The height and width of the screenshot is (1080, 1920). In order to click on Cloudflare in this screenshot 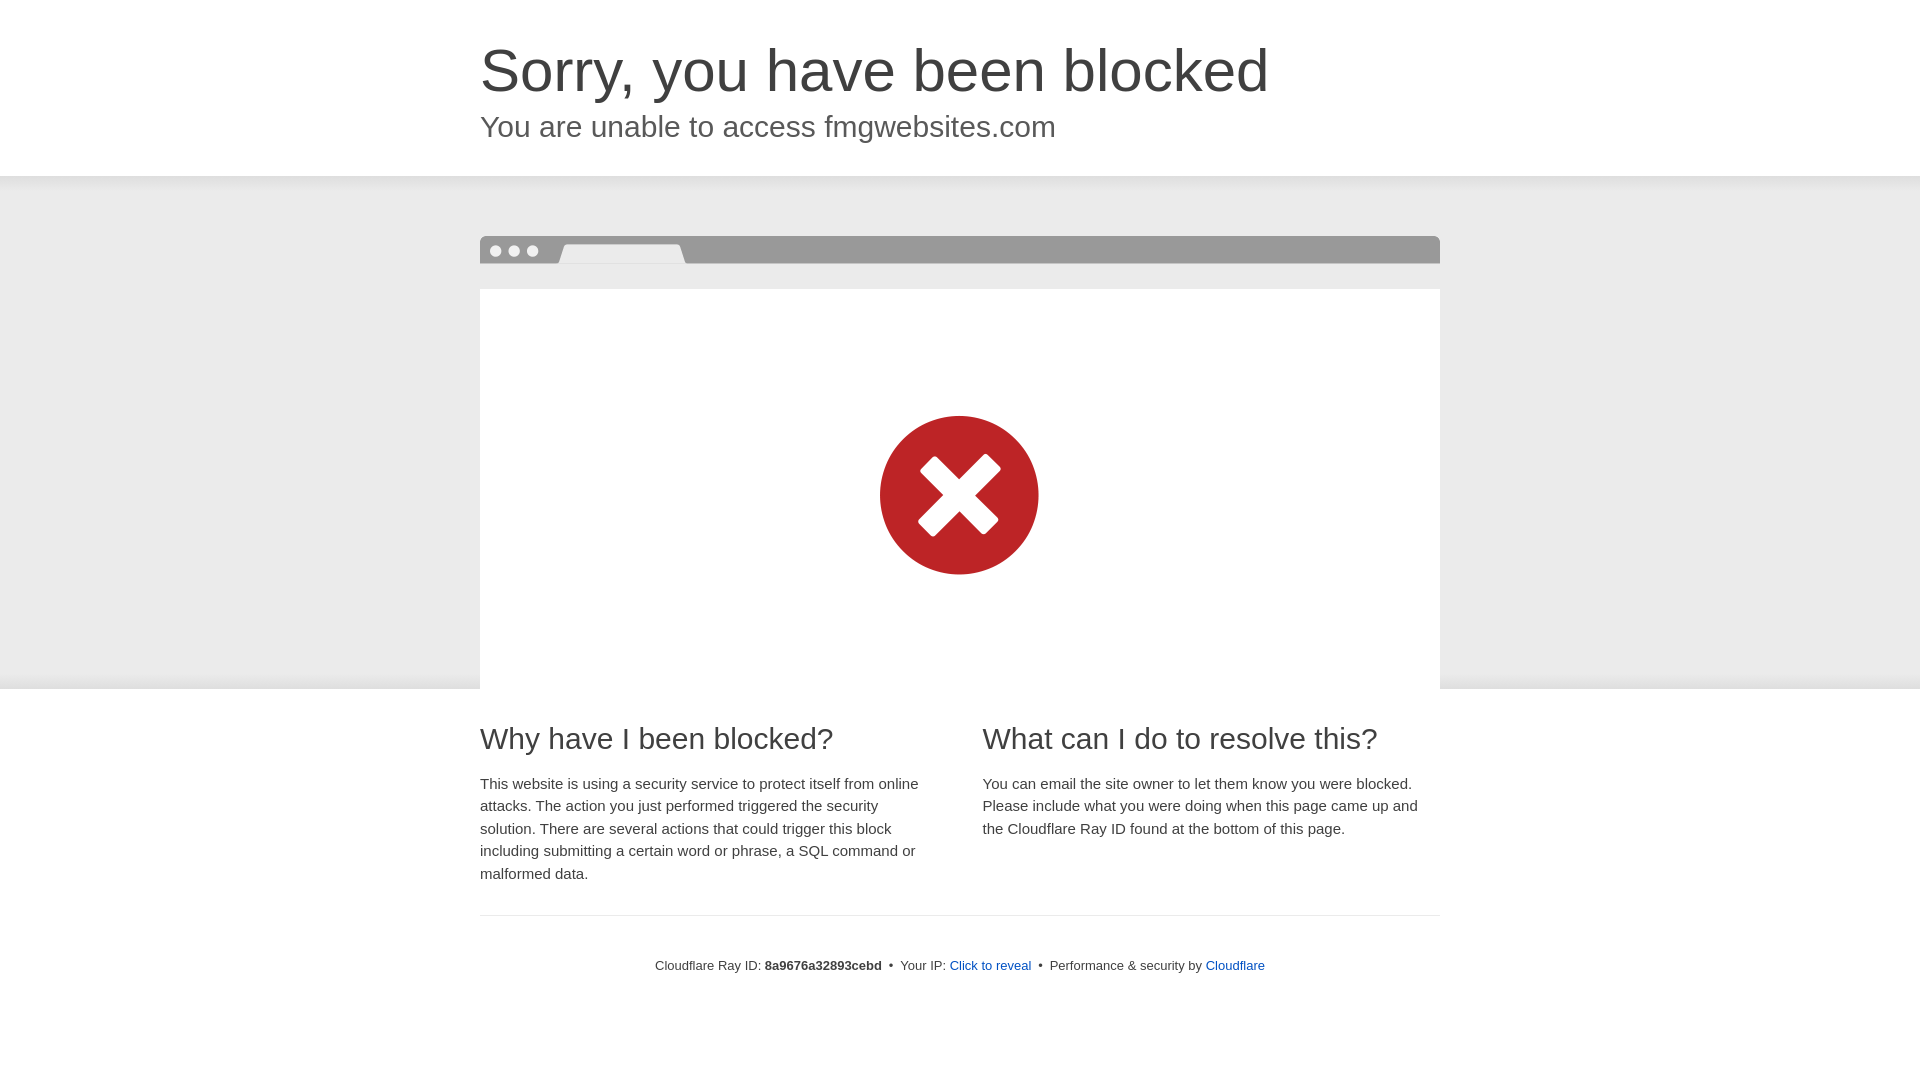, I will do `click(1235, 965)`.